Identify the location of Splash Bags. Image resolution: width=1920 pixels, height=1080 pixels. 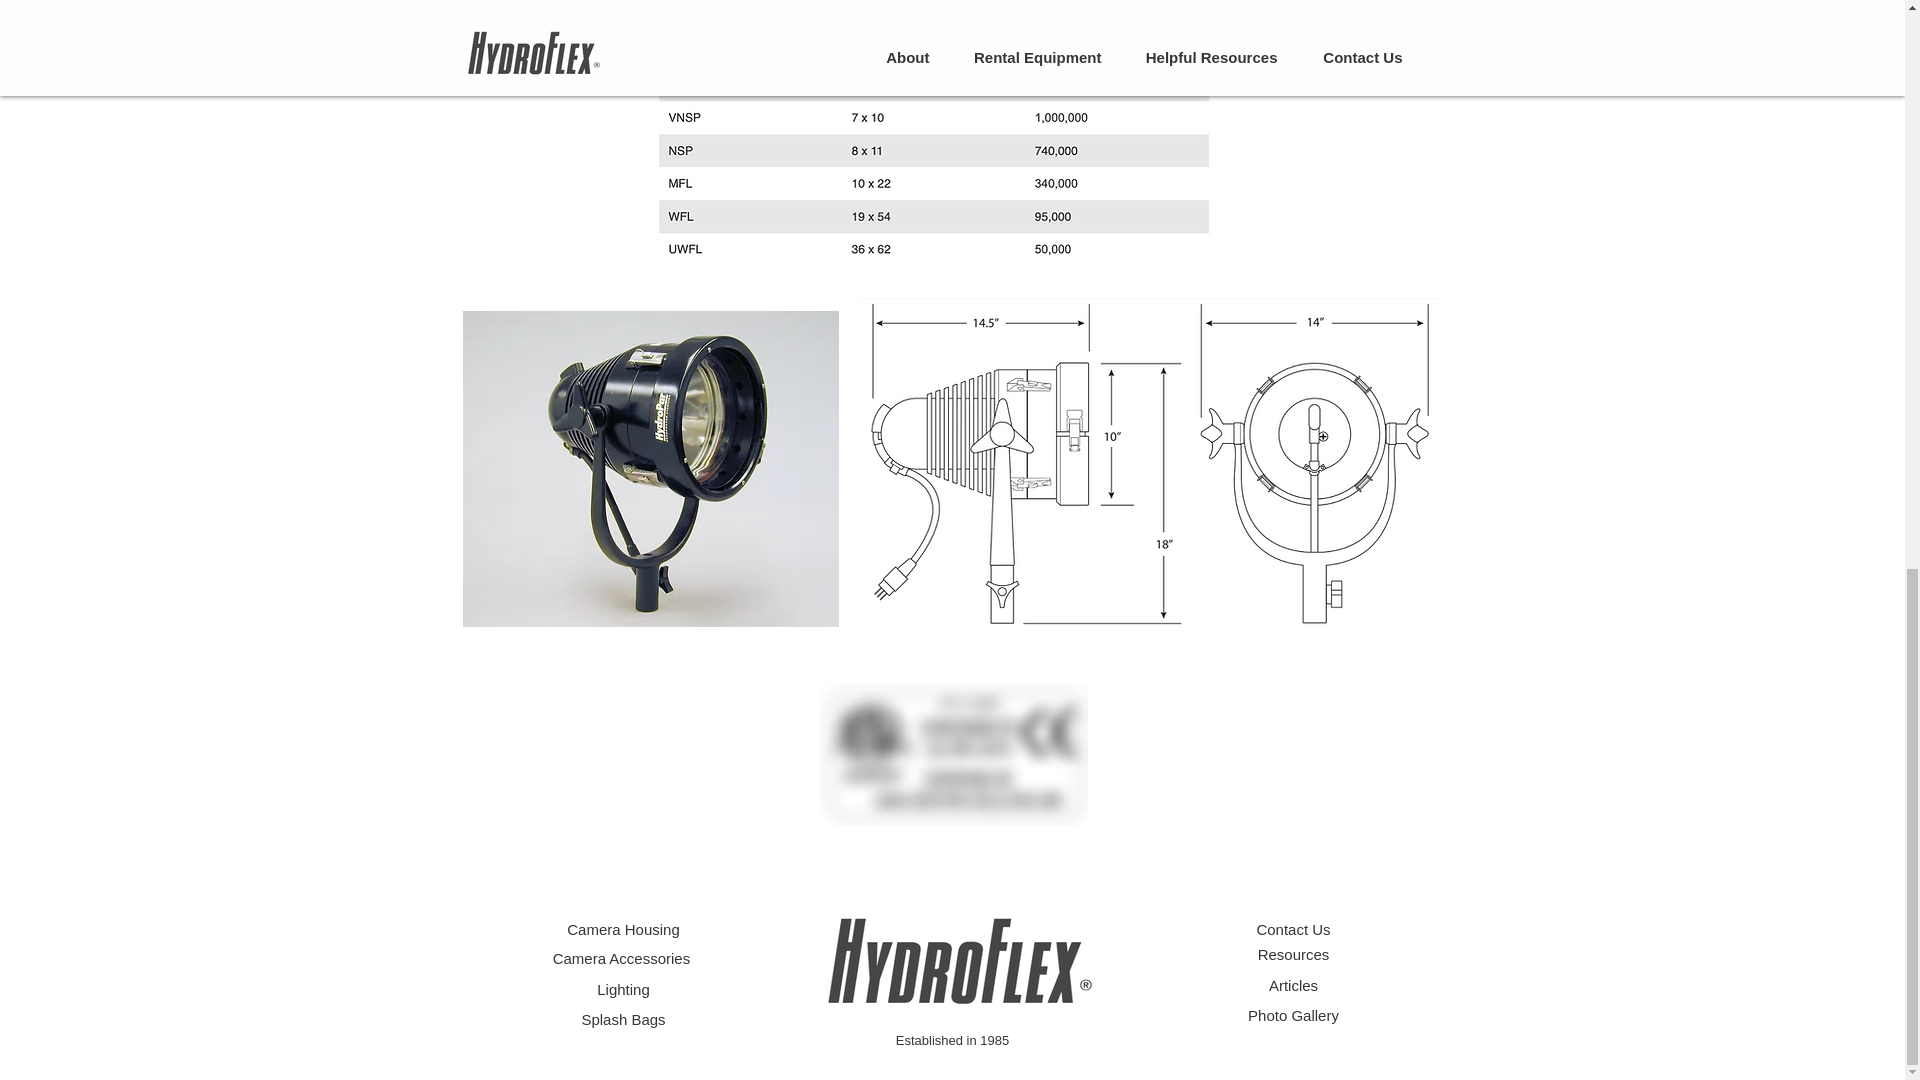
(622, 1019).